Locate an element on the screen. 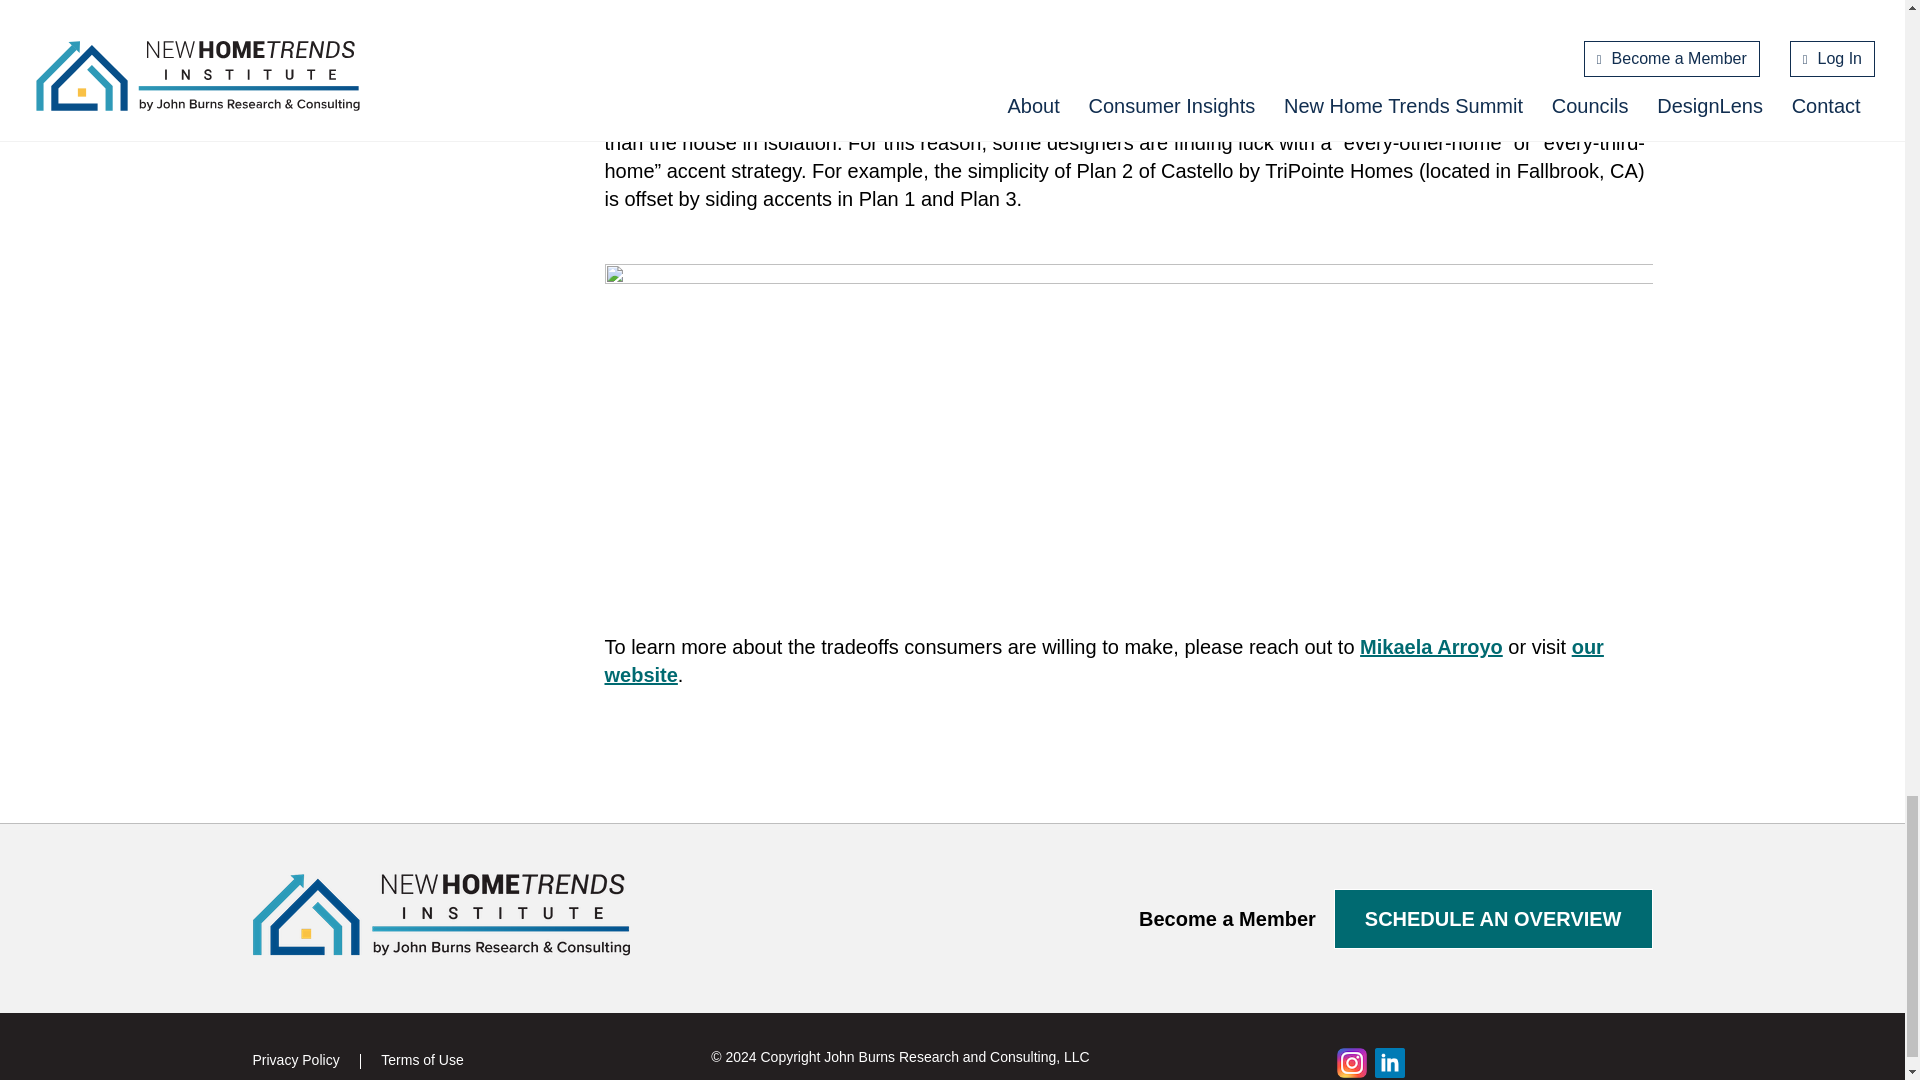 Image resolution: width=1920 pixels, height=1080 pixels. Terms of Use is located at coordinates (421, 1060).